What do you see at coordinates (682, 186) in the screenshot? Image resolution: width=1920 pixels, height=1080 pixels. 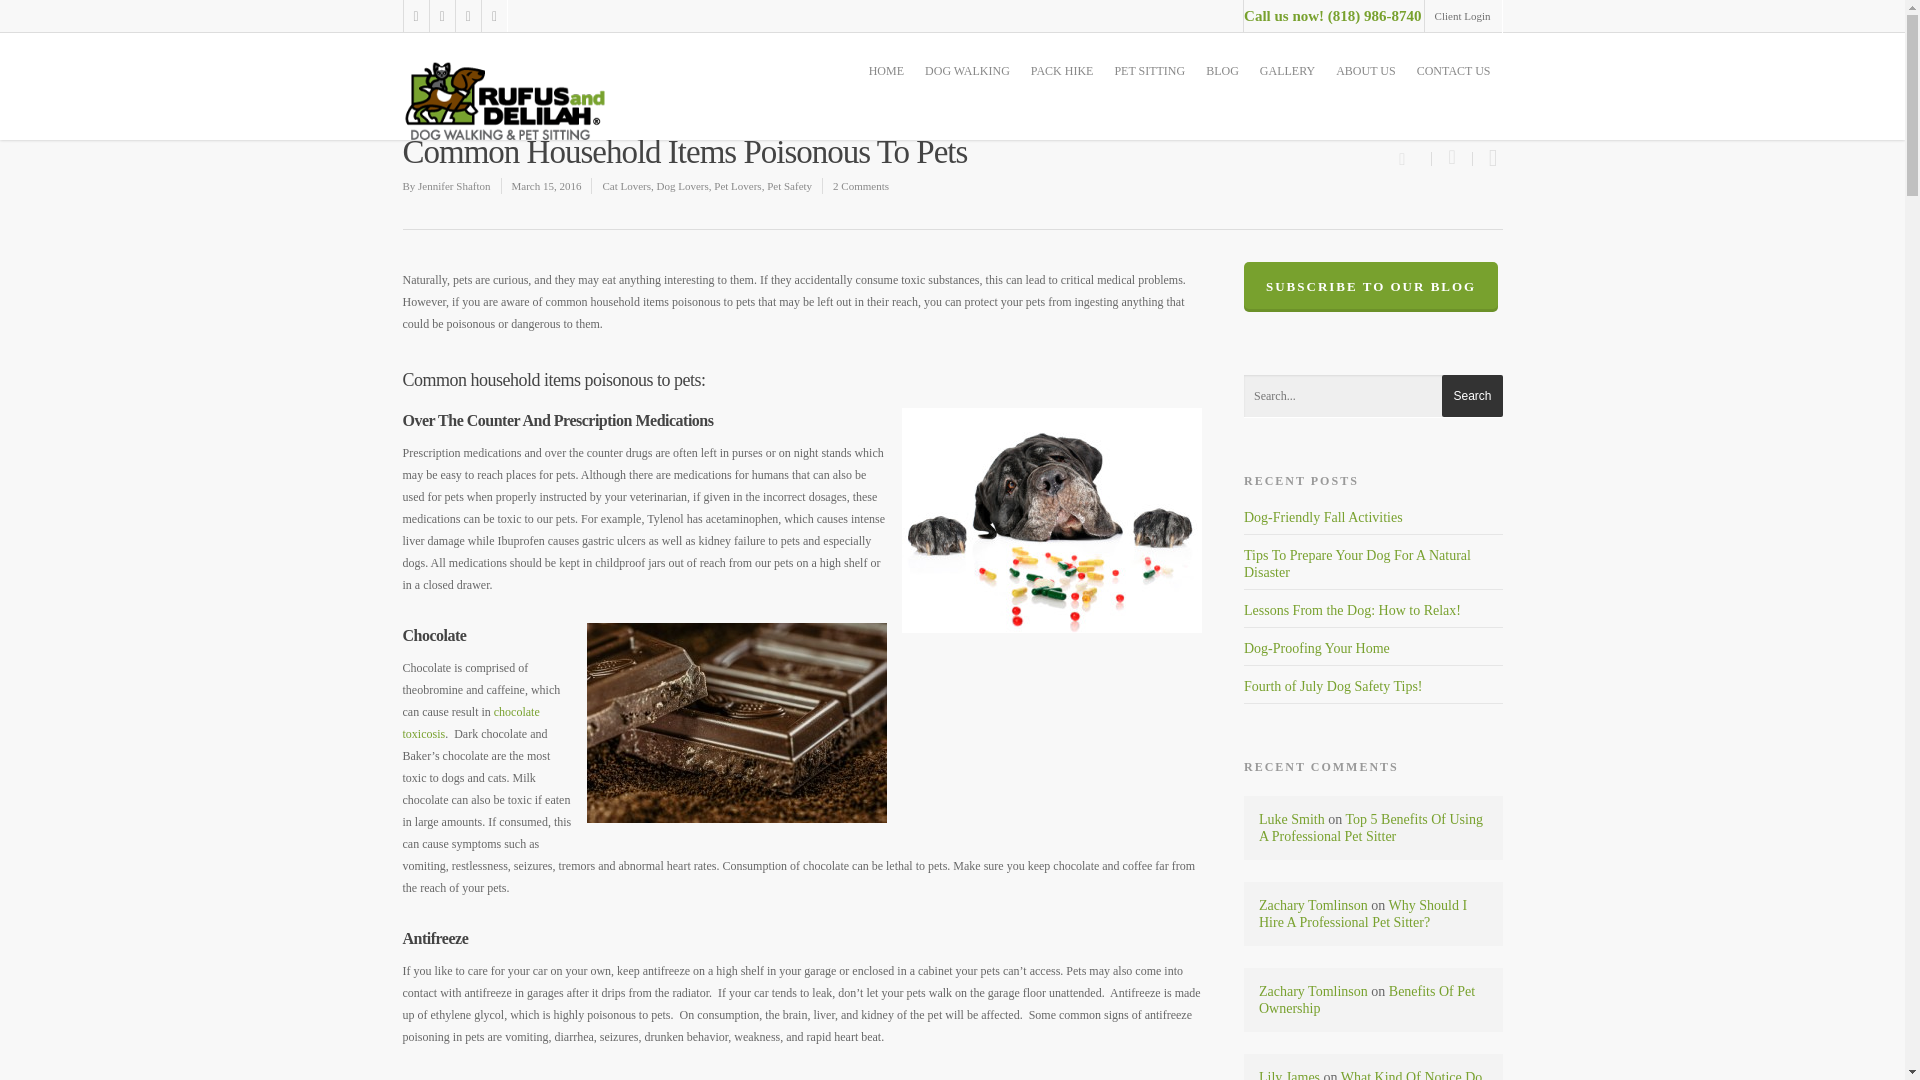 I see `Dog Lovers` at bounding box center [682, 186].